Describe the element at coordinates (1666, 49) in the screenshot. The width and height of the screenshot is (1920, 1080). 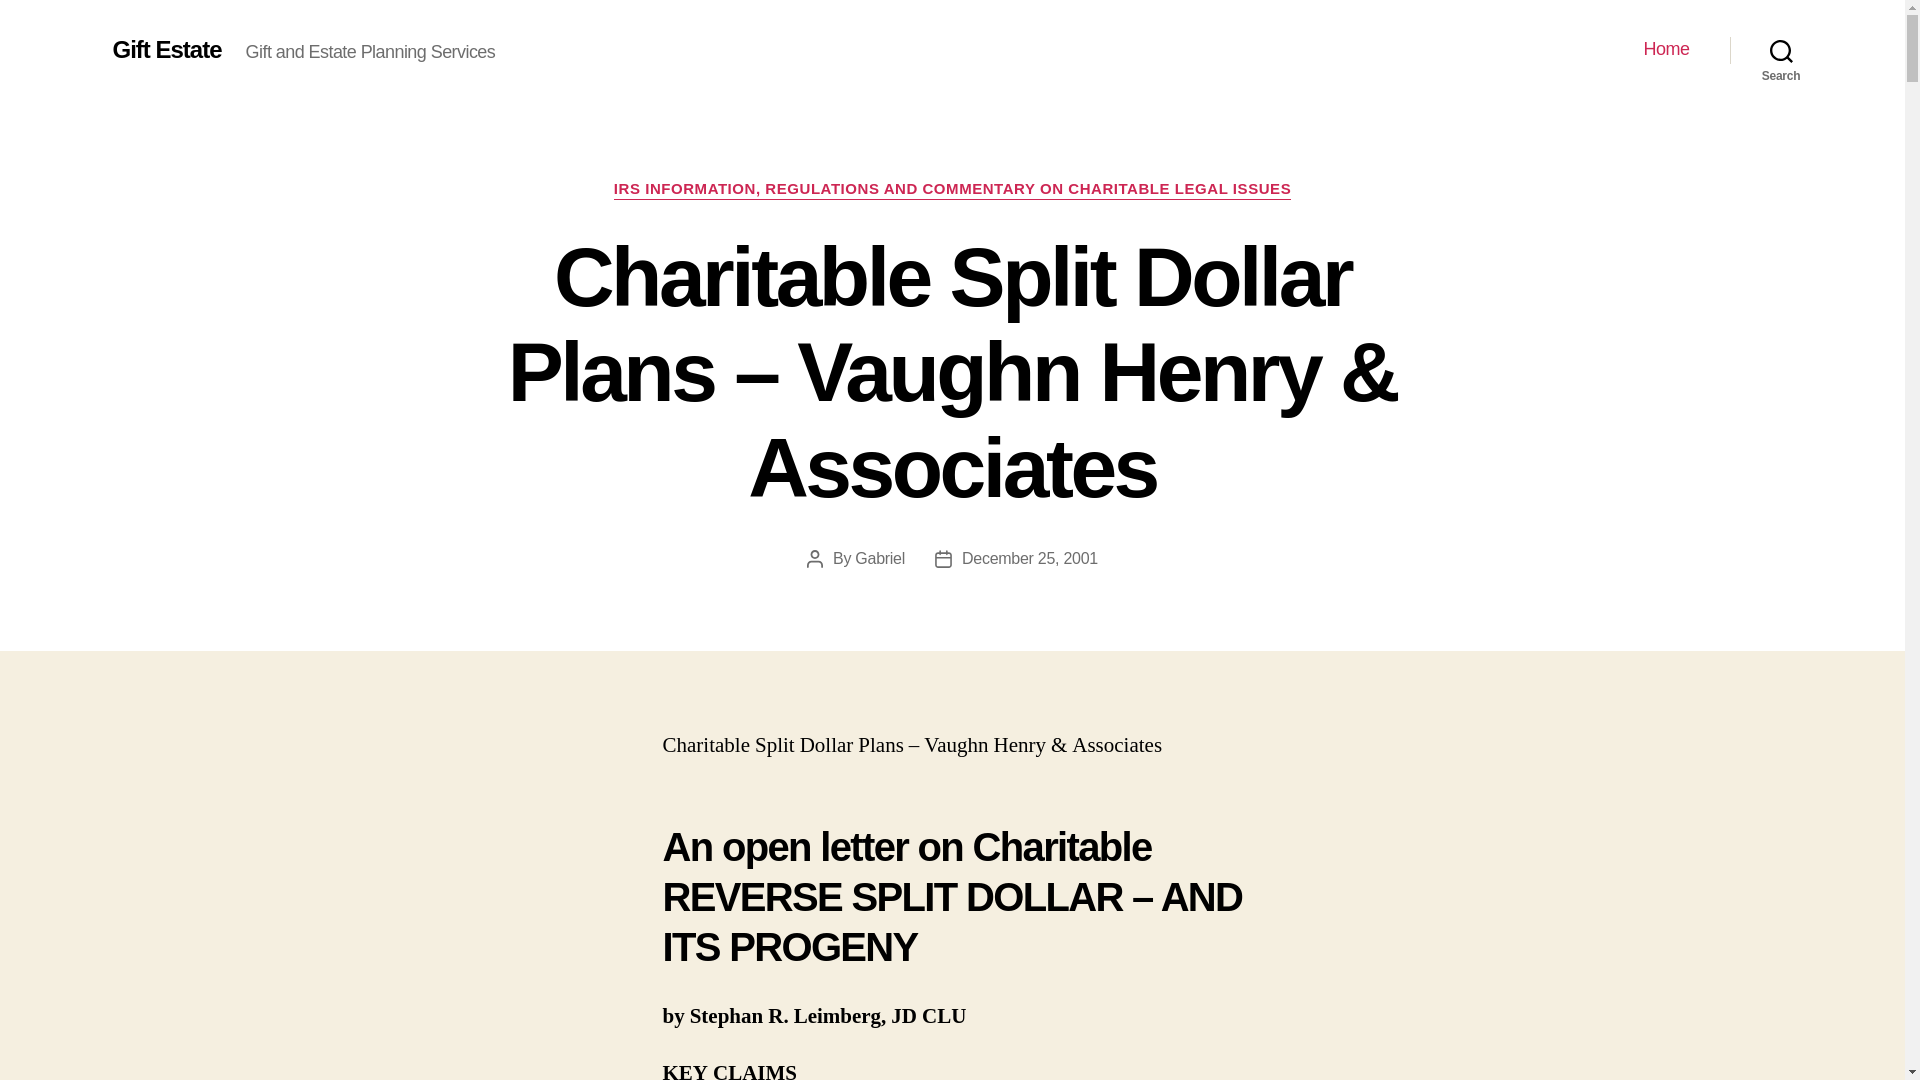
I see `Home` at that location.